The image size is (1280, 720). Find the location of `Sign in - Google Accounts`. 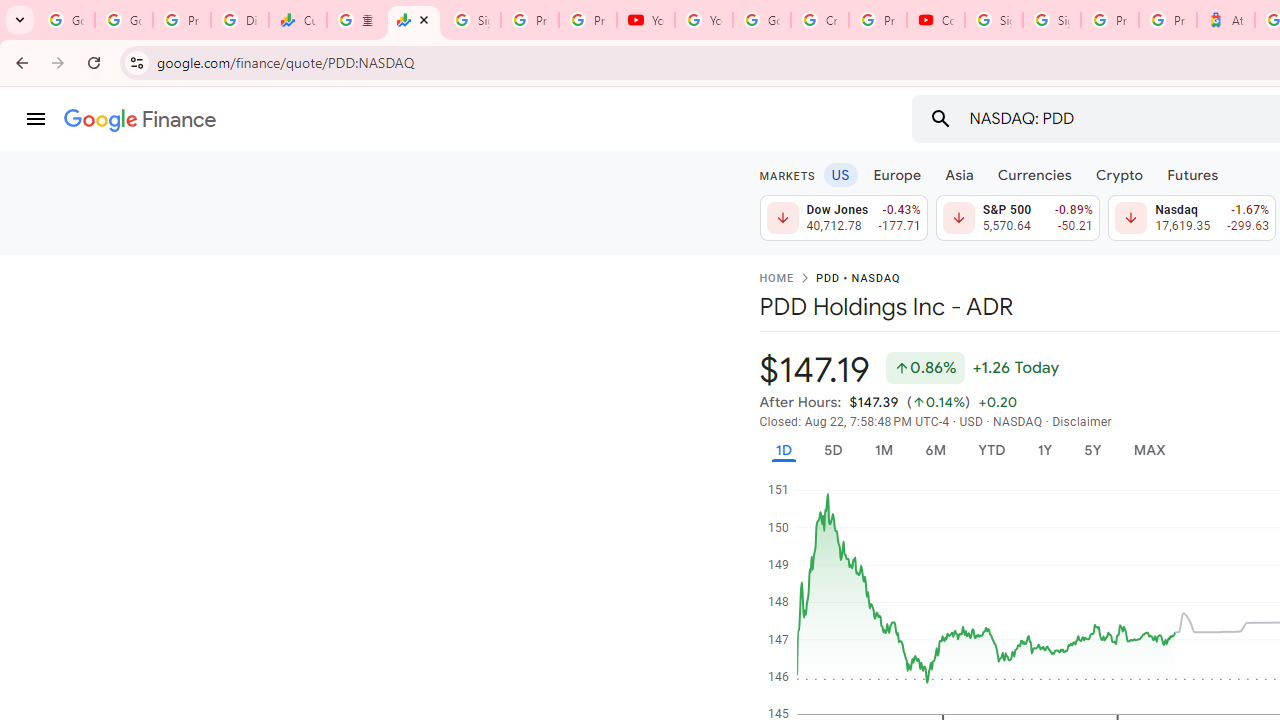

Sign in - Google Accounts is located at coordinates (471, 20).